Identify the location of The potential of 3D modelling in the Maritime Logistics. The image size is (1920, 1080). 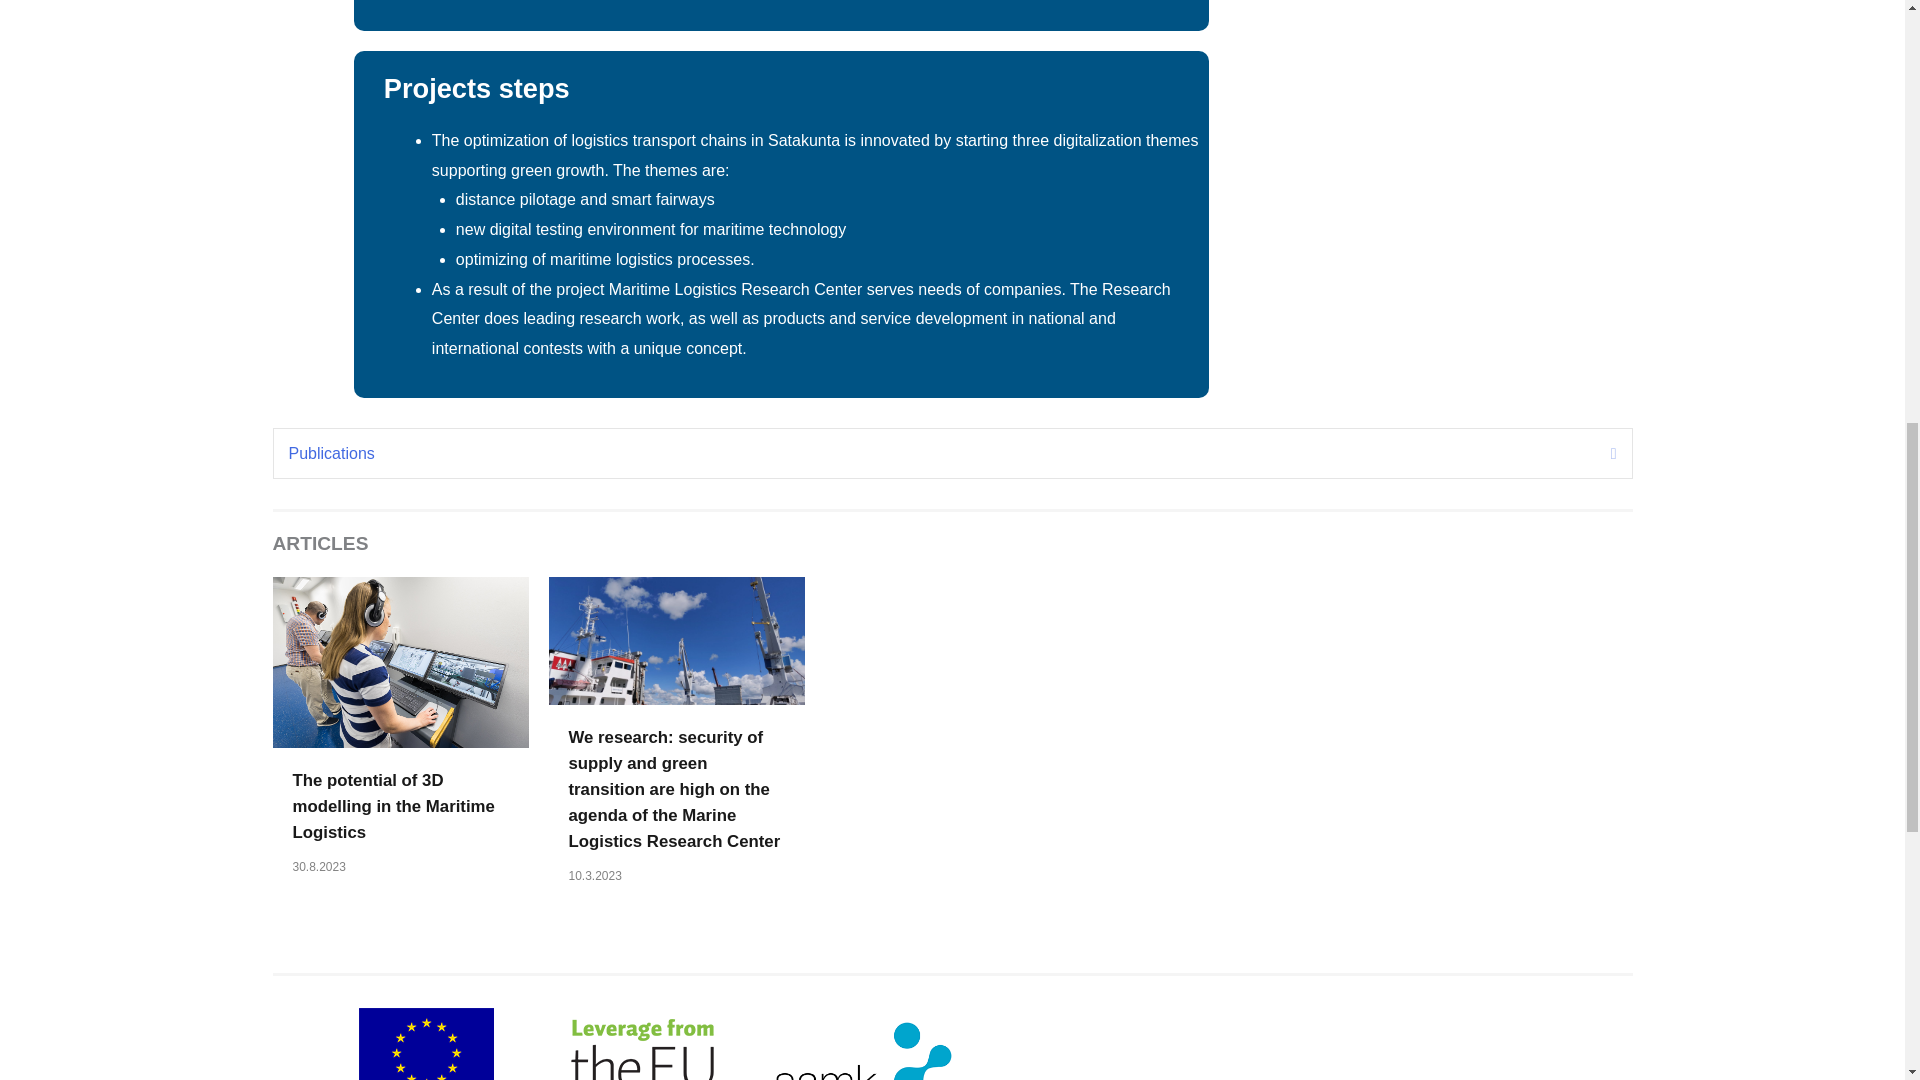
(392, 806).